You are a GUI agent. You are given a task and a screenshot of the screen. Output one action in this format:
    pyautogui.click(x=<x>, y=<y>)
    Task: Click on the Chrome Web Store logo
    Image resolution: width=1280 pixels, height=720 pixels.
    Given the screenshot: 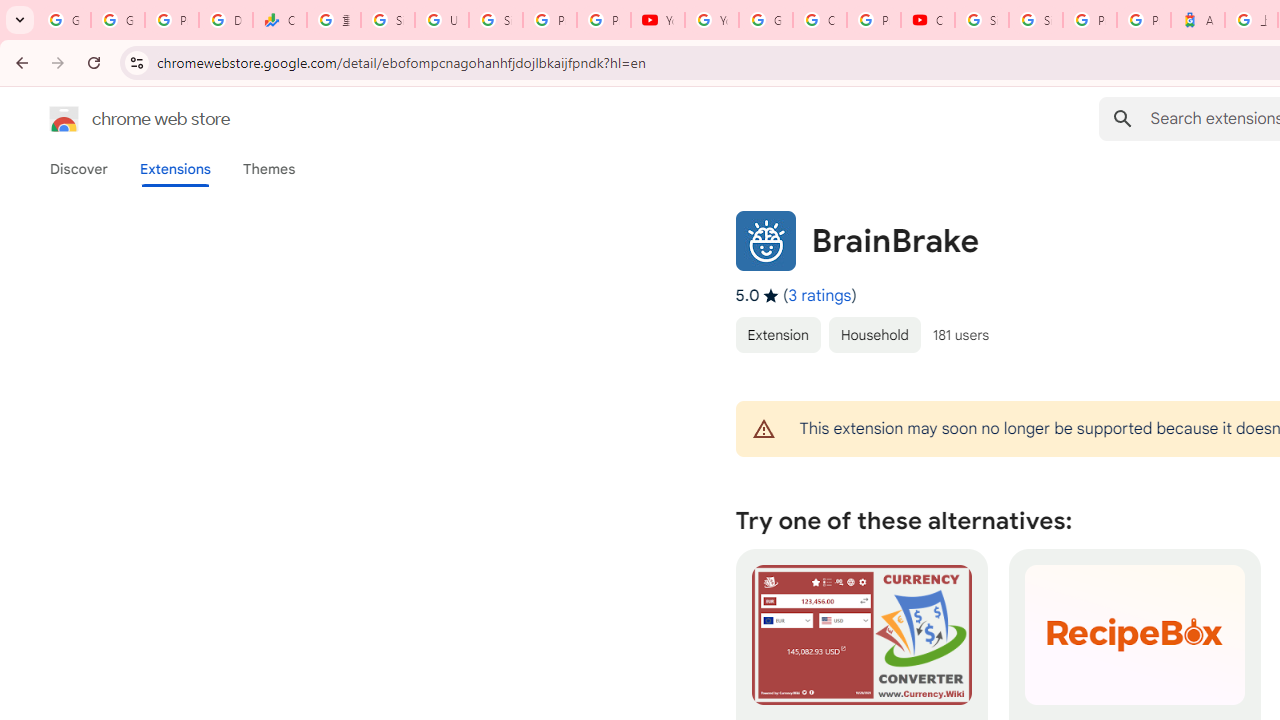 What is the action you would take?
    pyautogui.click(x=64, y=118)
    